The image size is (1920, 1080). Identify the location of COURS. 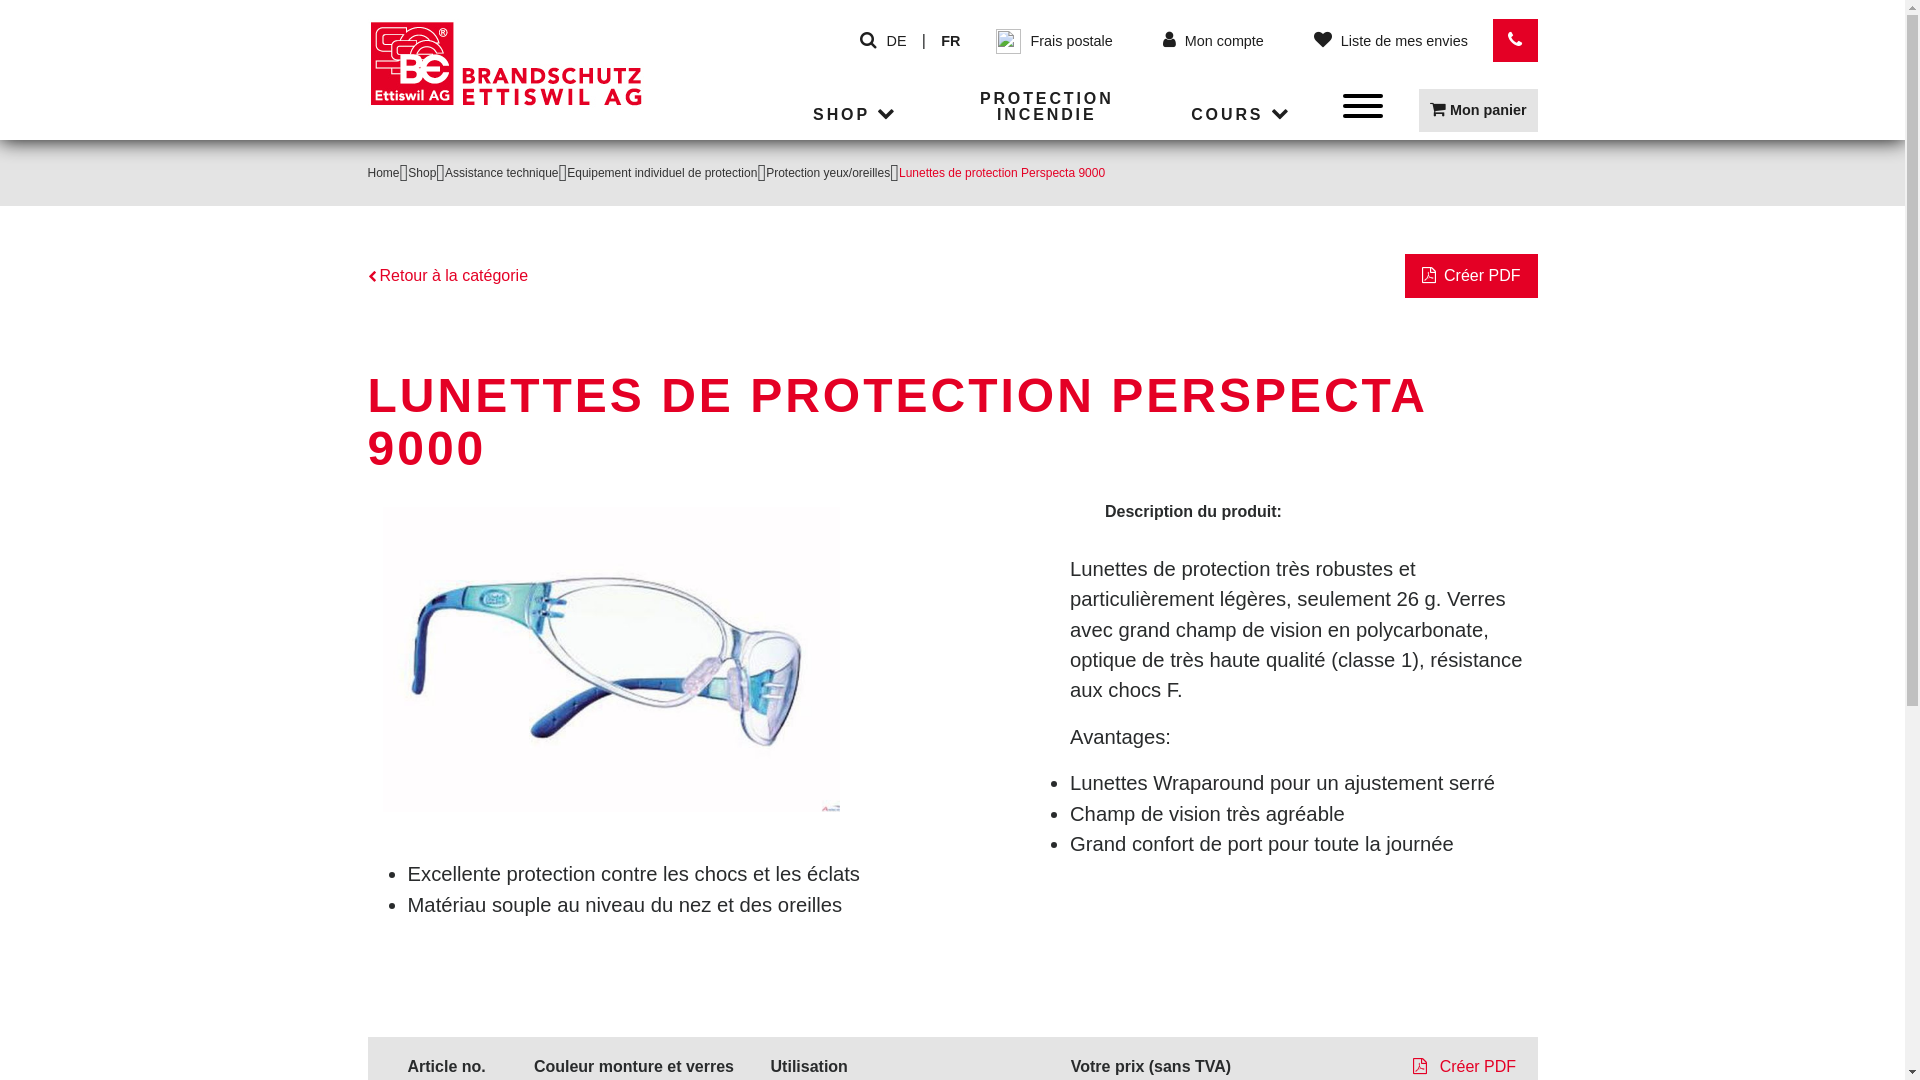
(1244, 116).